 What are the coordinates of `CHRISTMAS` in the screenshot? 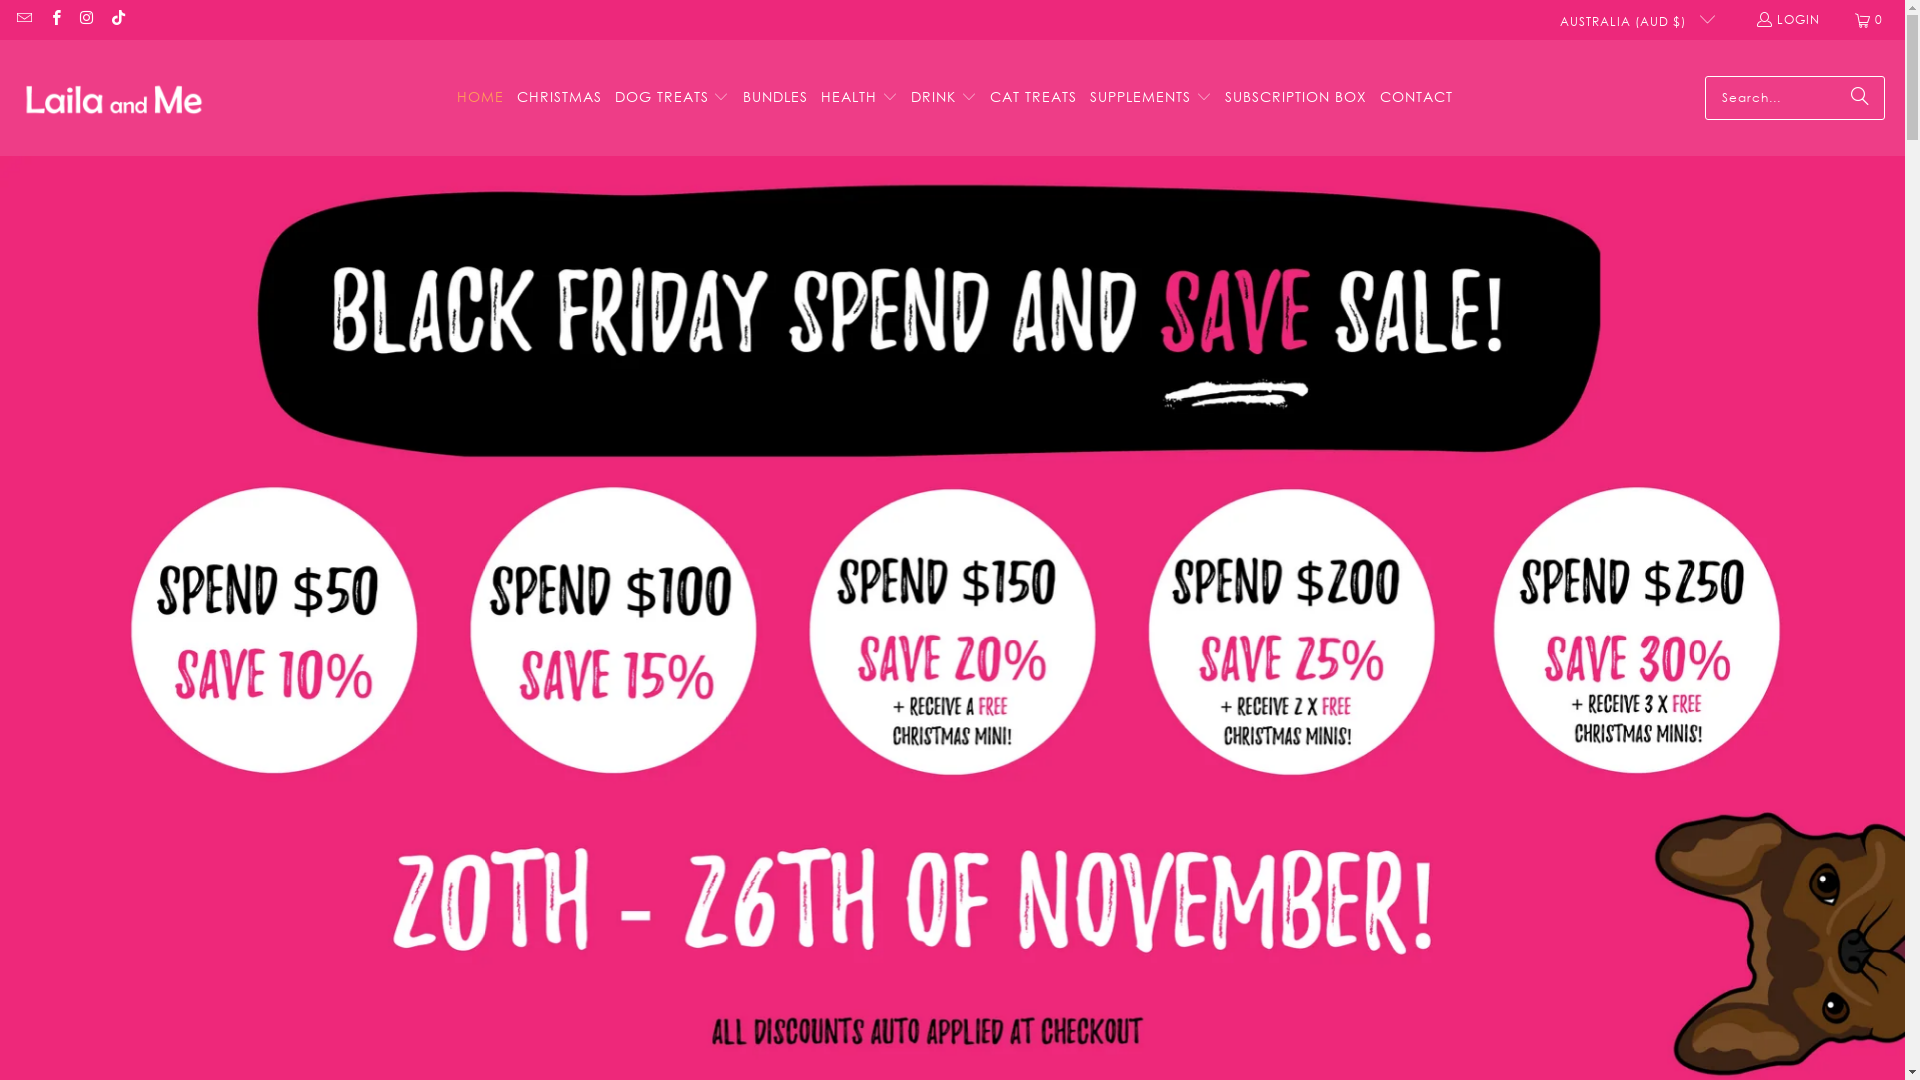 It's located at (560, 98).